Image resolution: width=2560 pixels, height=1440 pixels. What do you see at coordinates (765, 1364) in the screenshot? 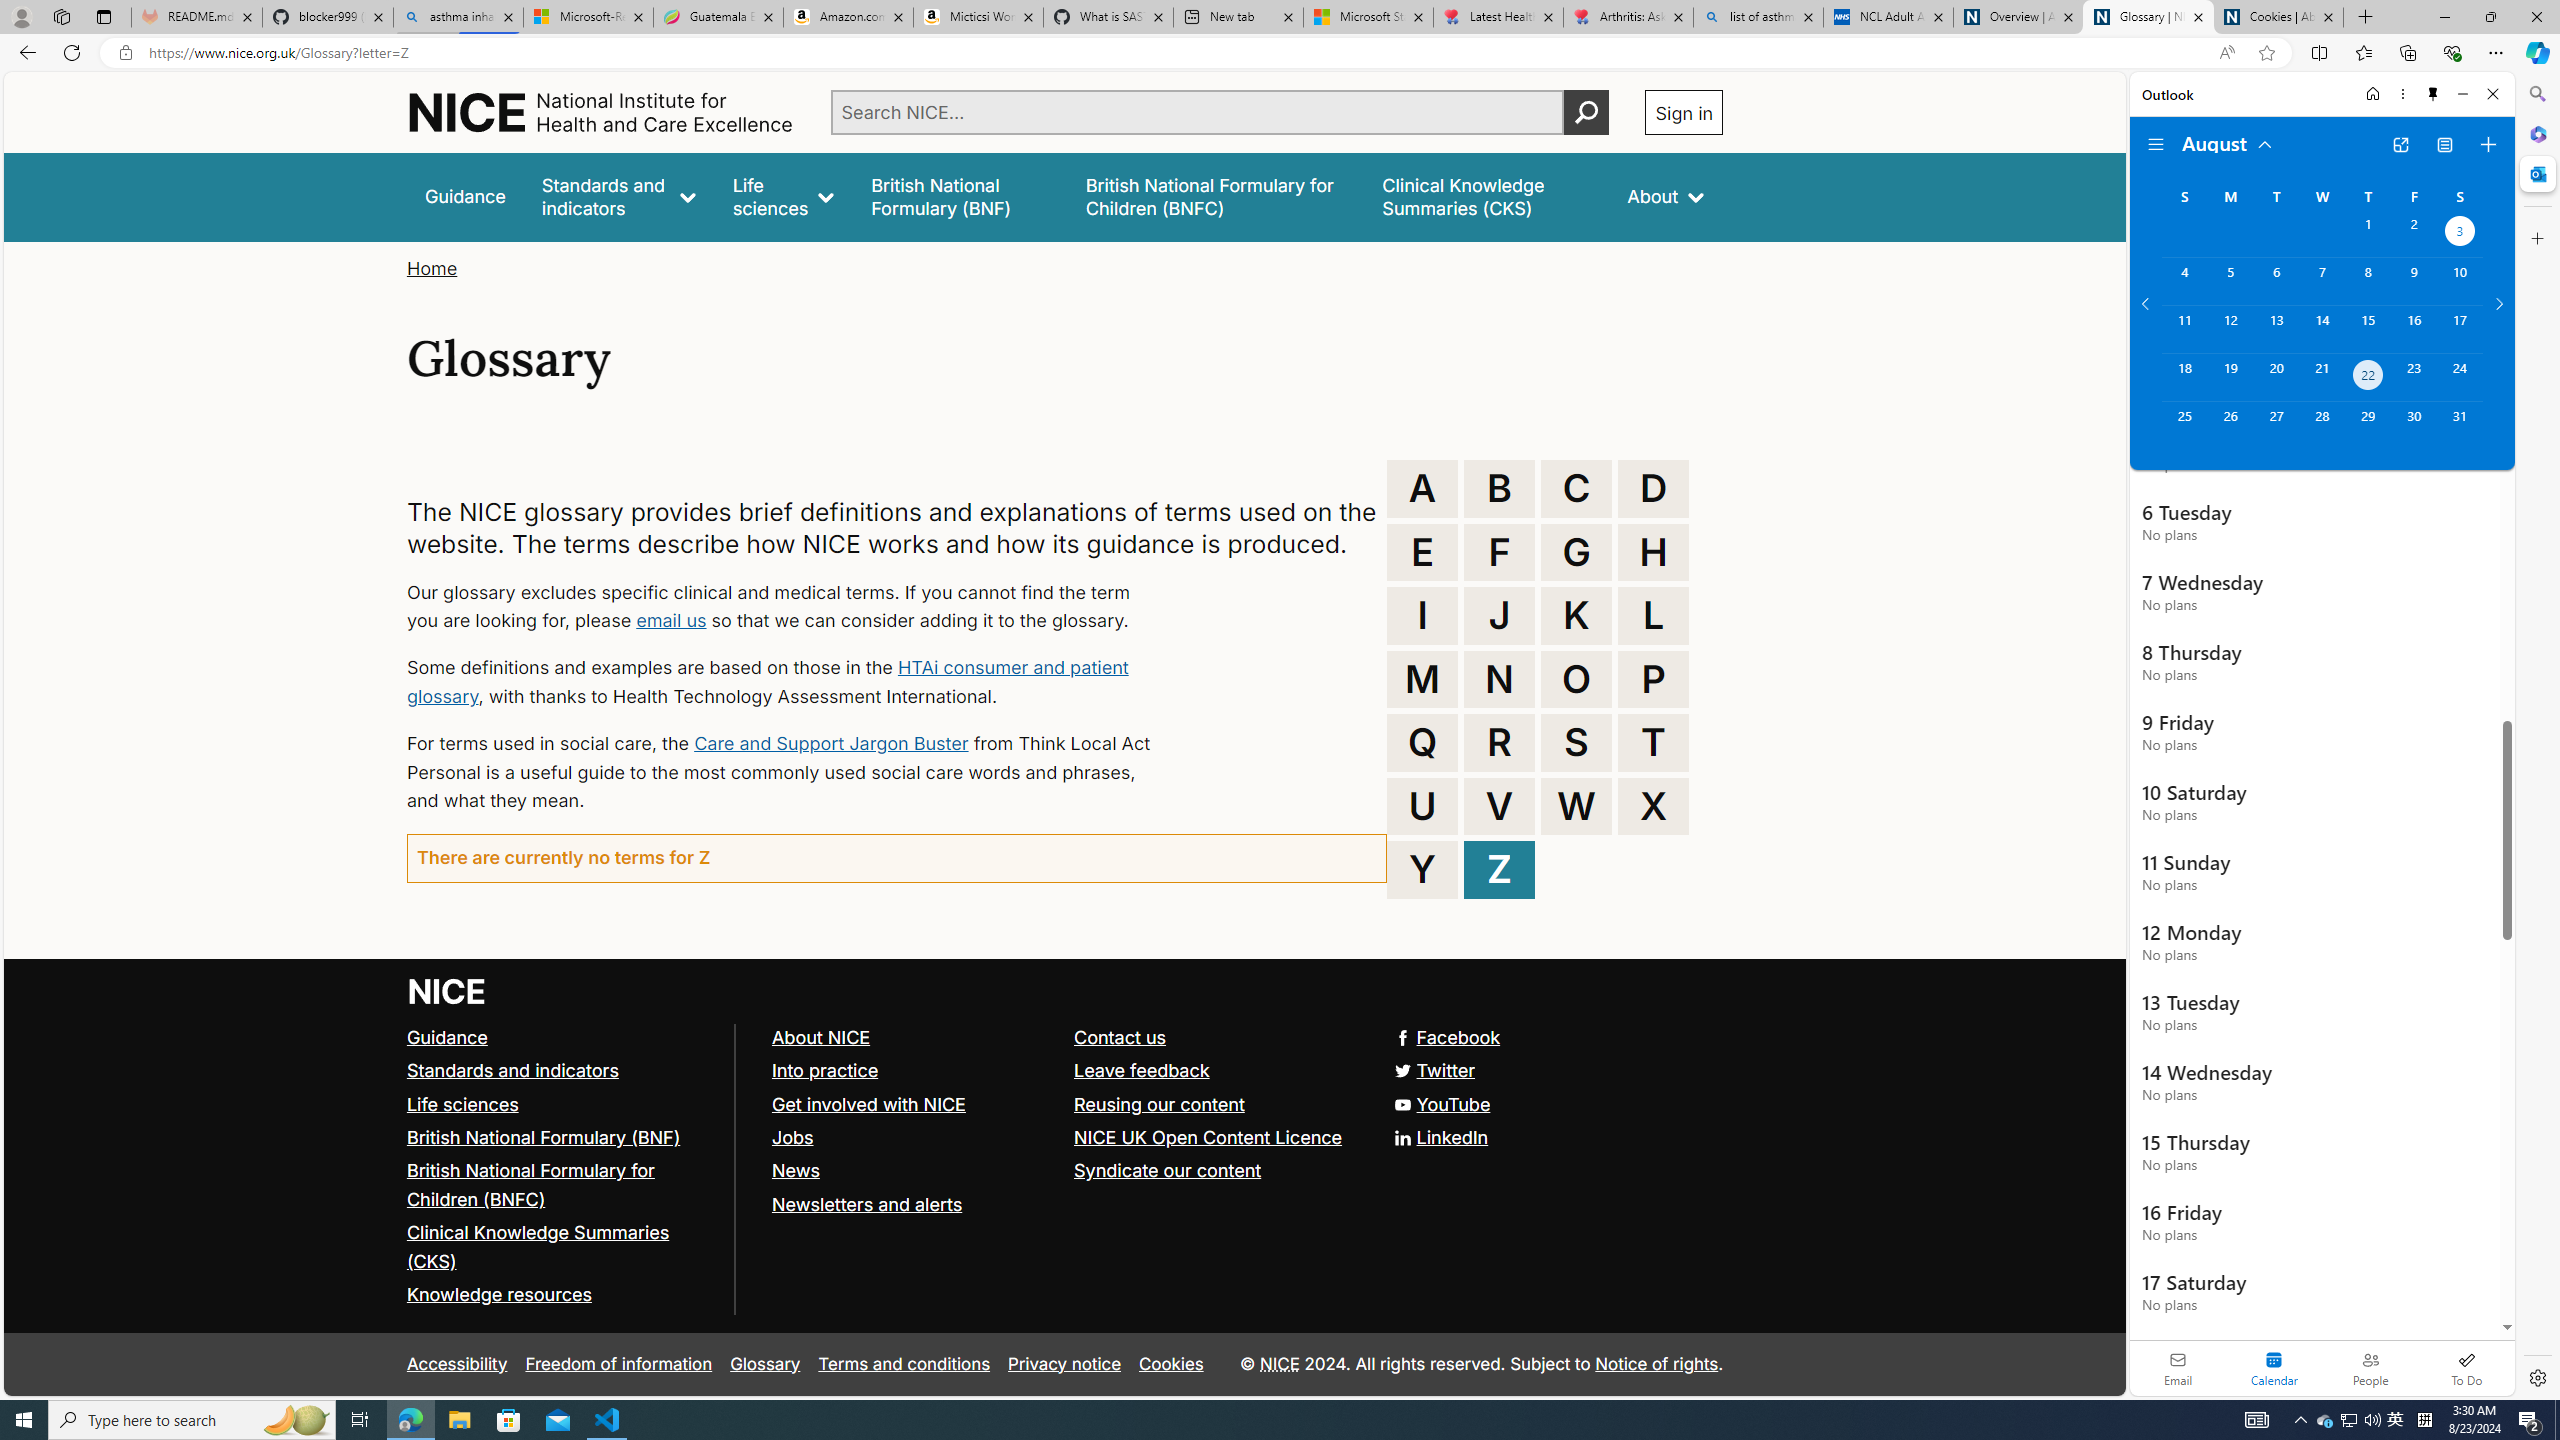
I see `Glossary` at bounding box center [765, 1364].